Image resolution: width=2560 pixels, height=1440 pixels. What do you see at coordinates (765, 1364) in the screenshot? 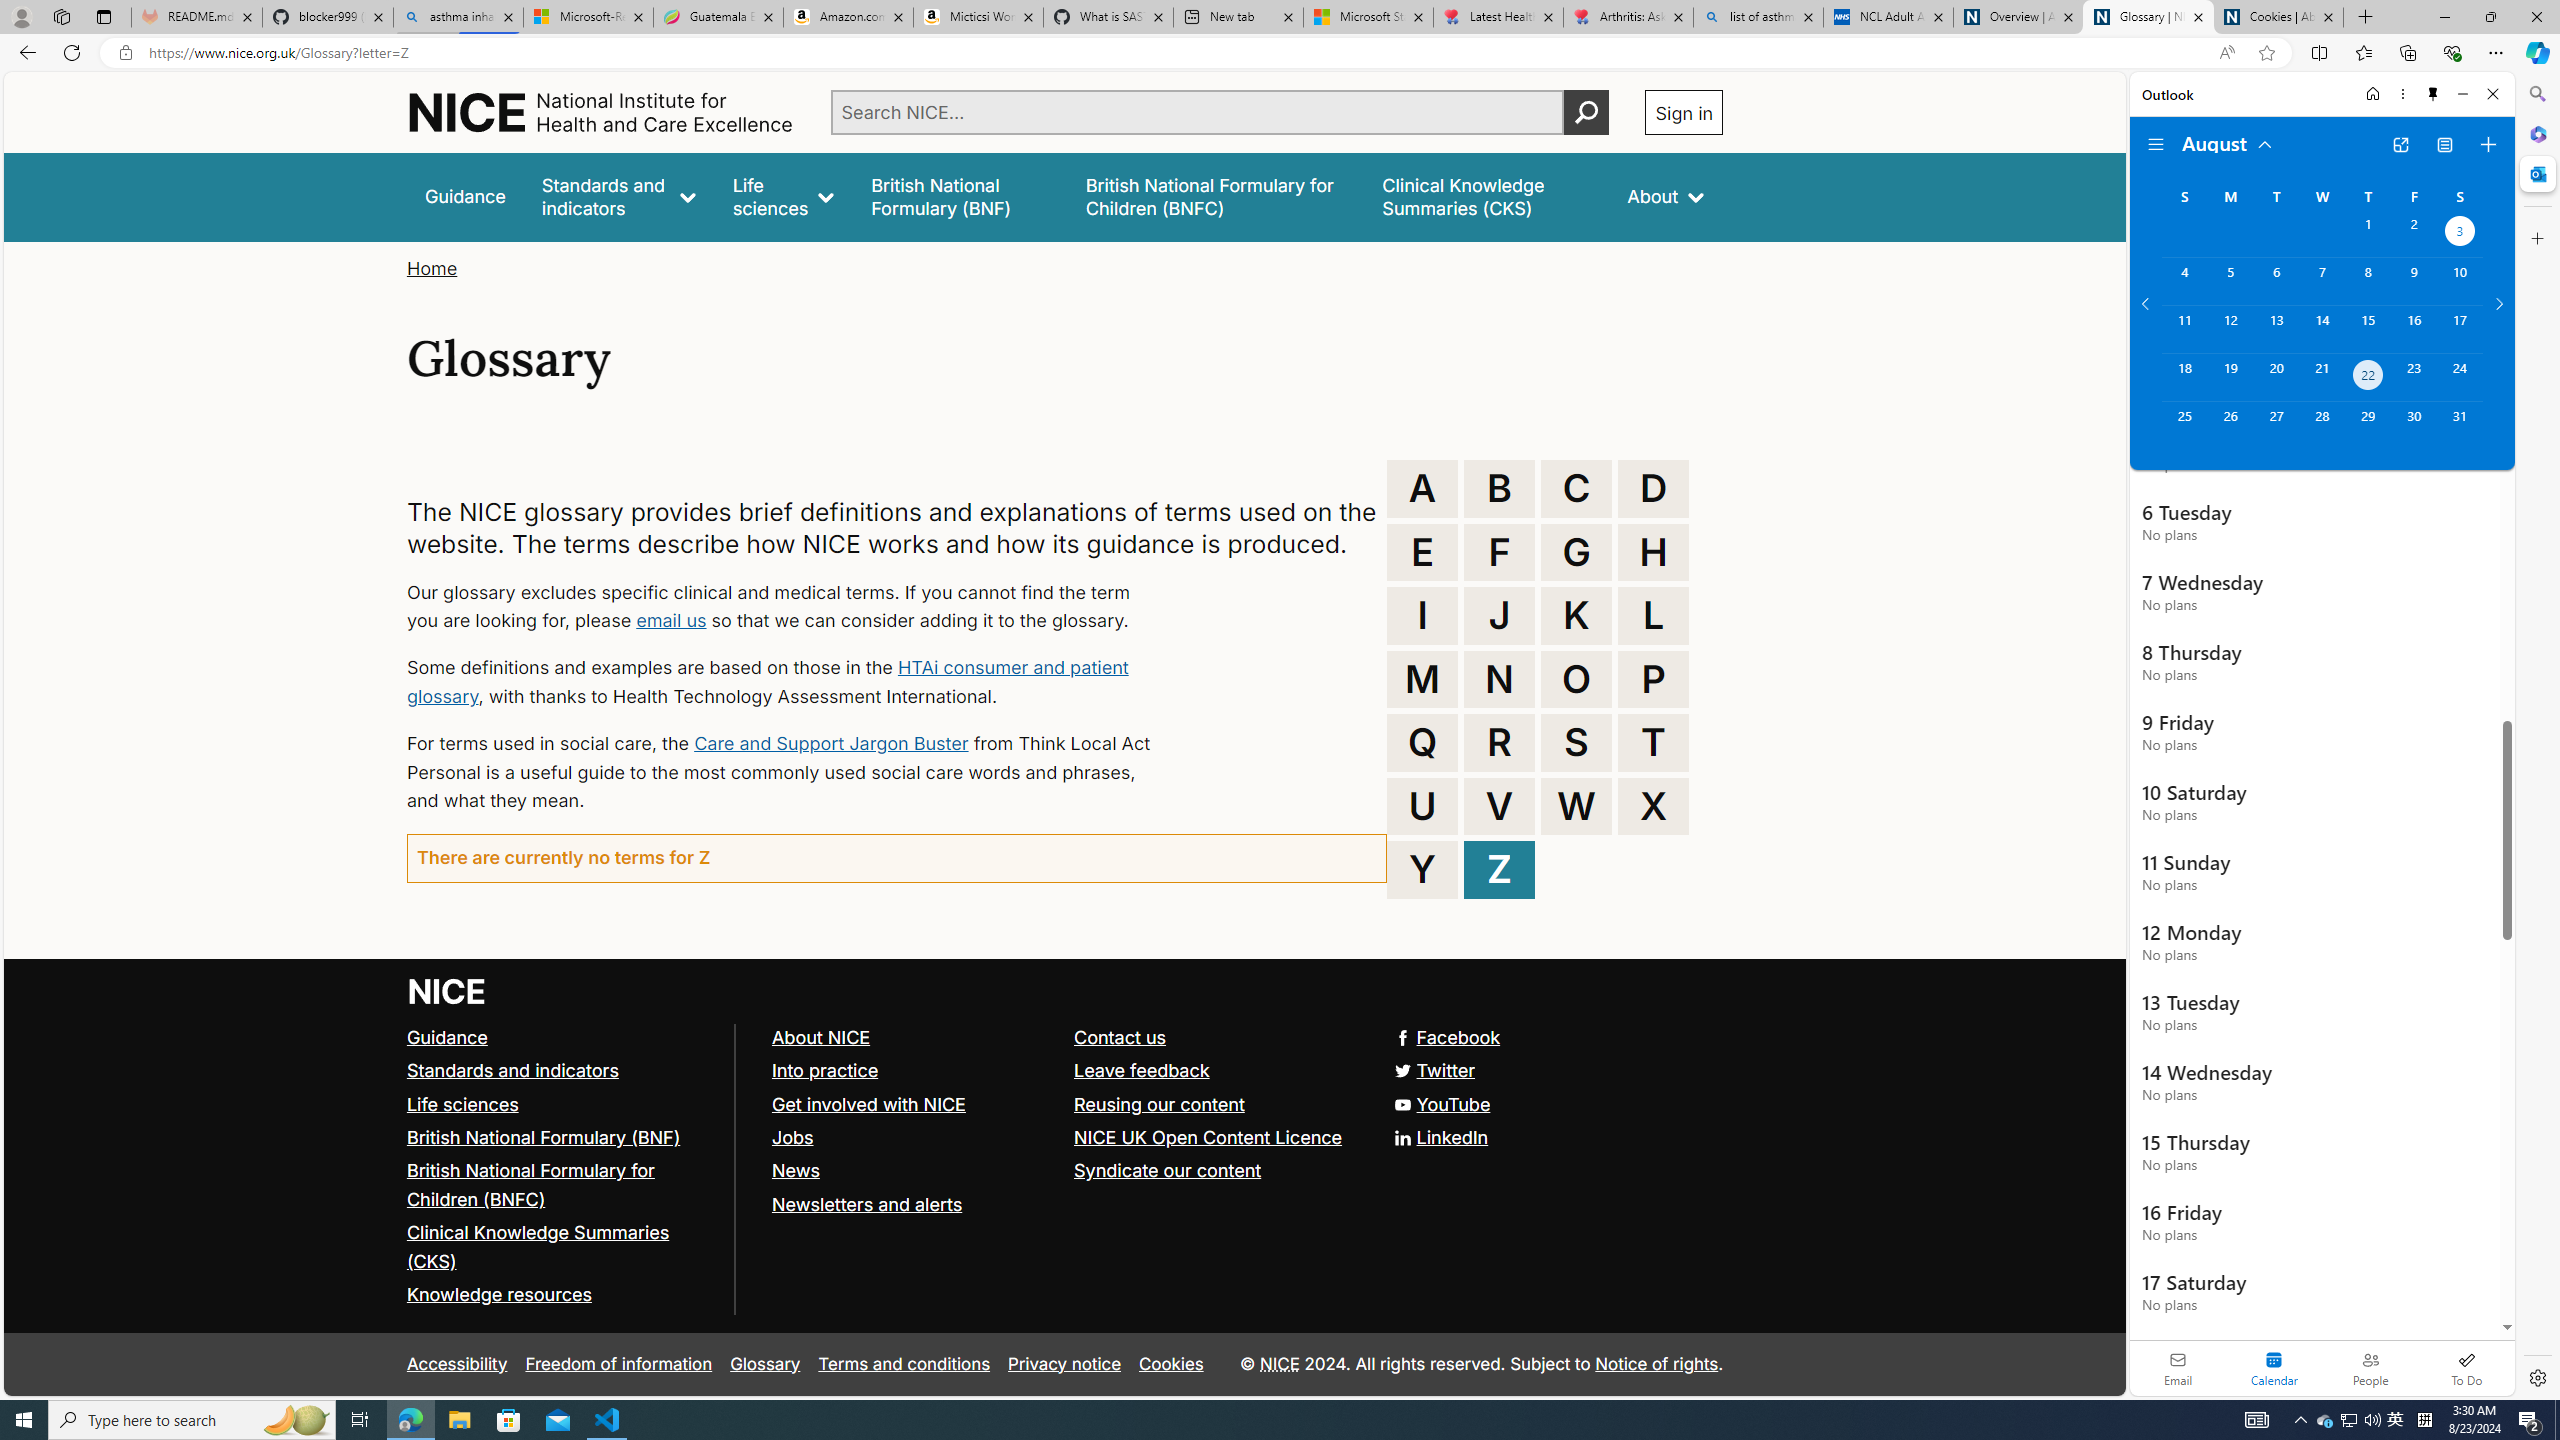
I see `Glossary` at bounding box center [765, 1364].